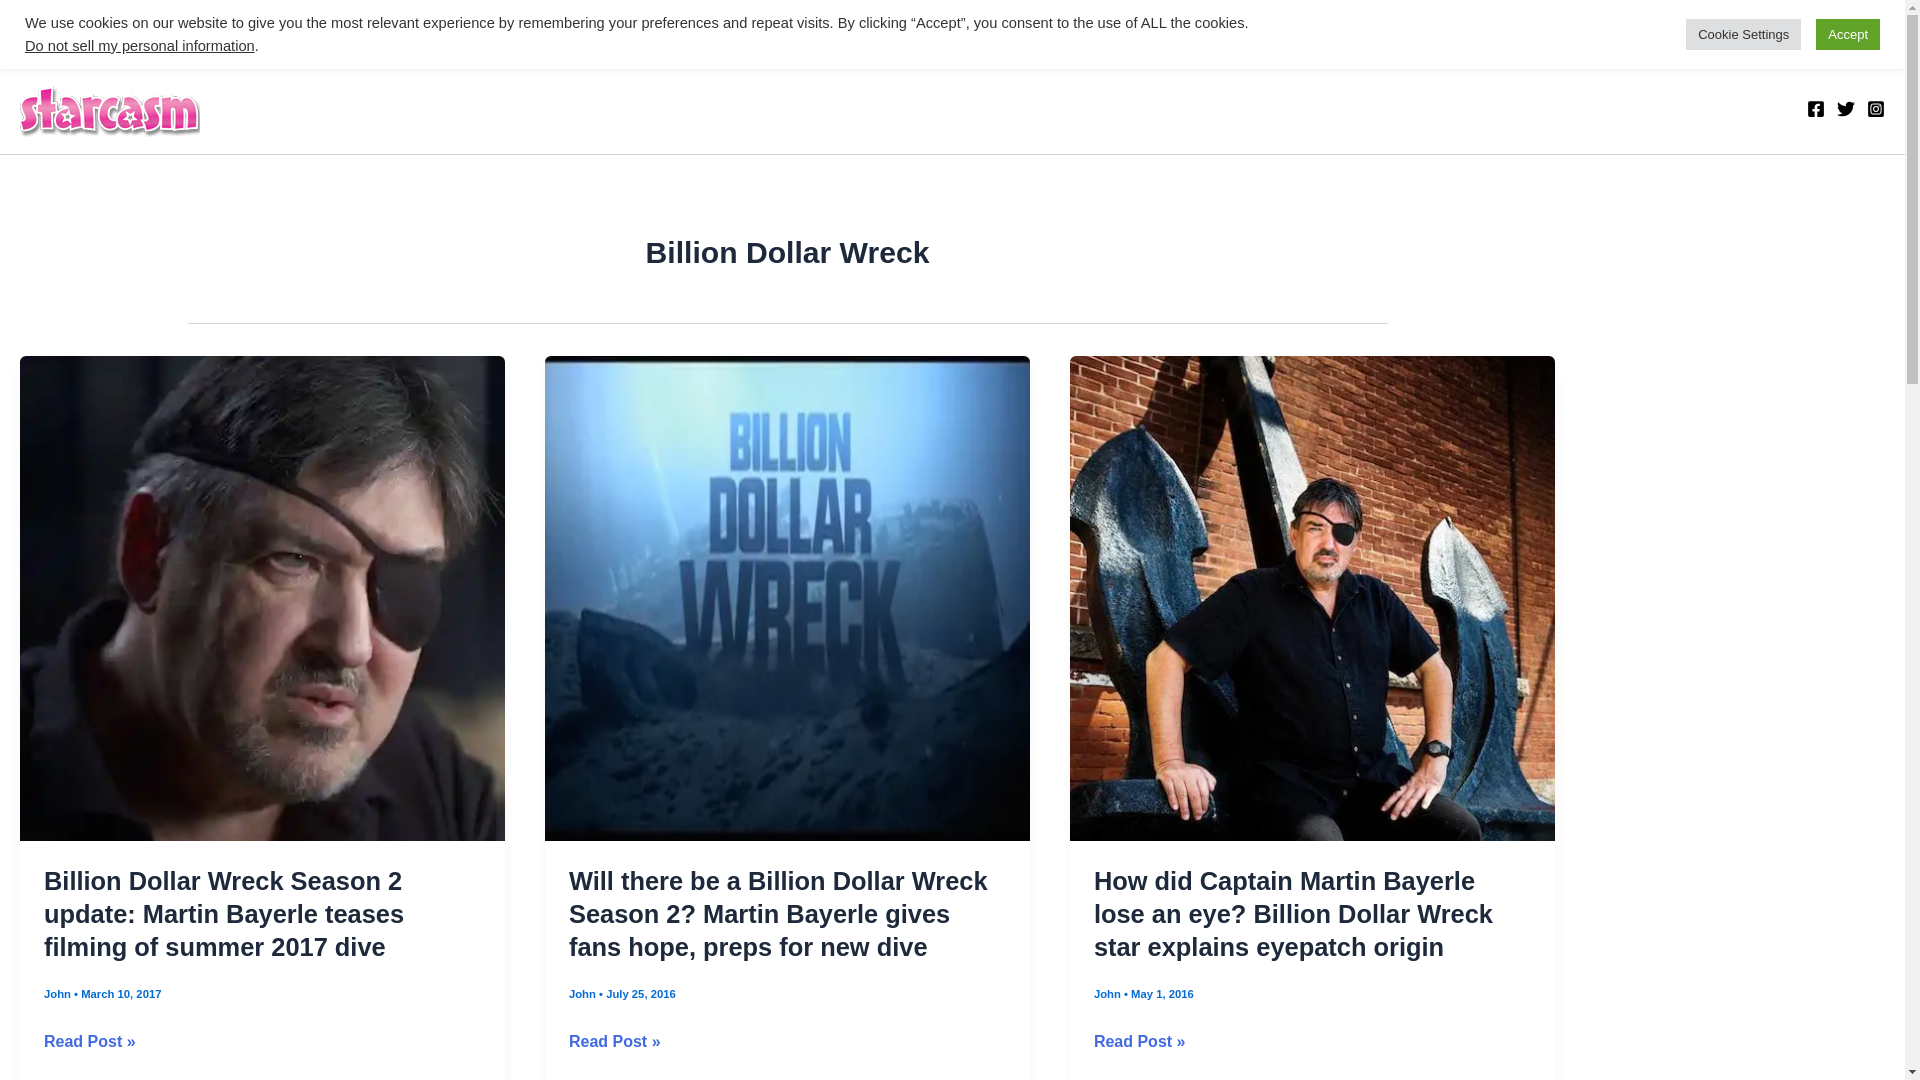  What do you see at coordinates (1108, 994) in the screenshot?
I see `View all posts by John` at bounding box center [1108, 994].